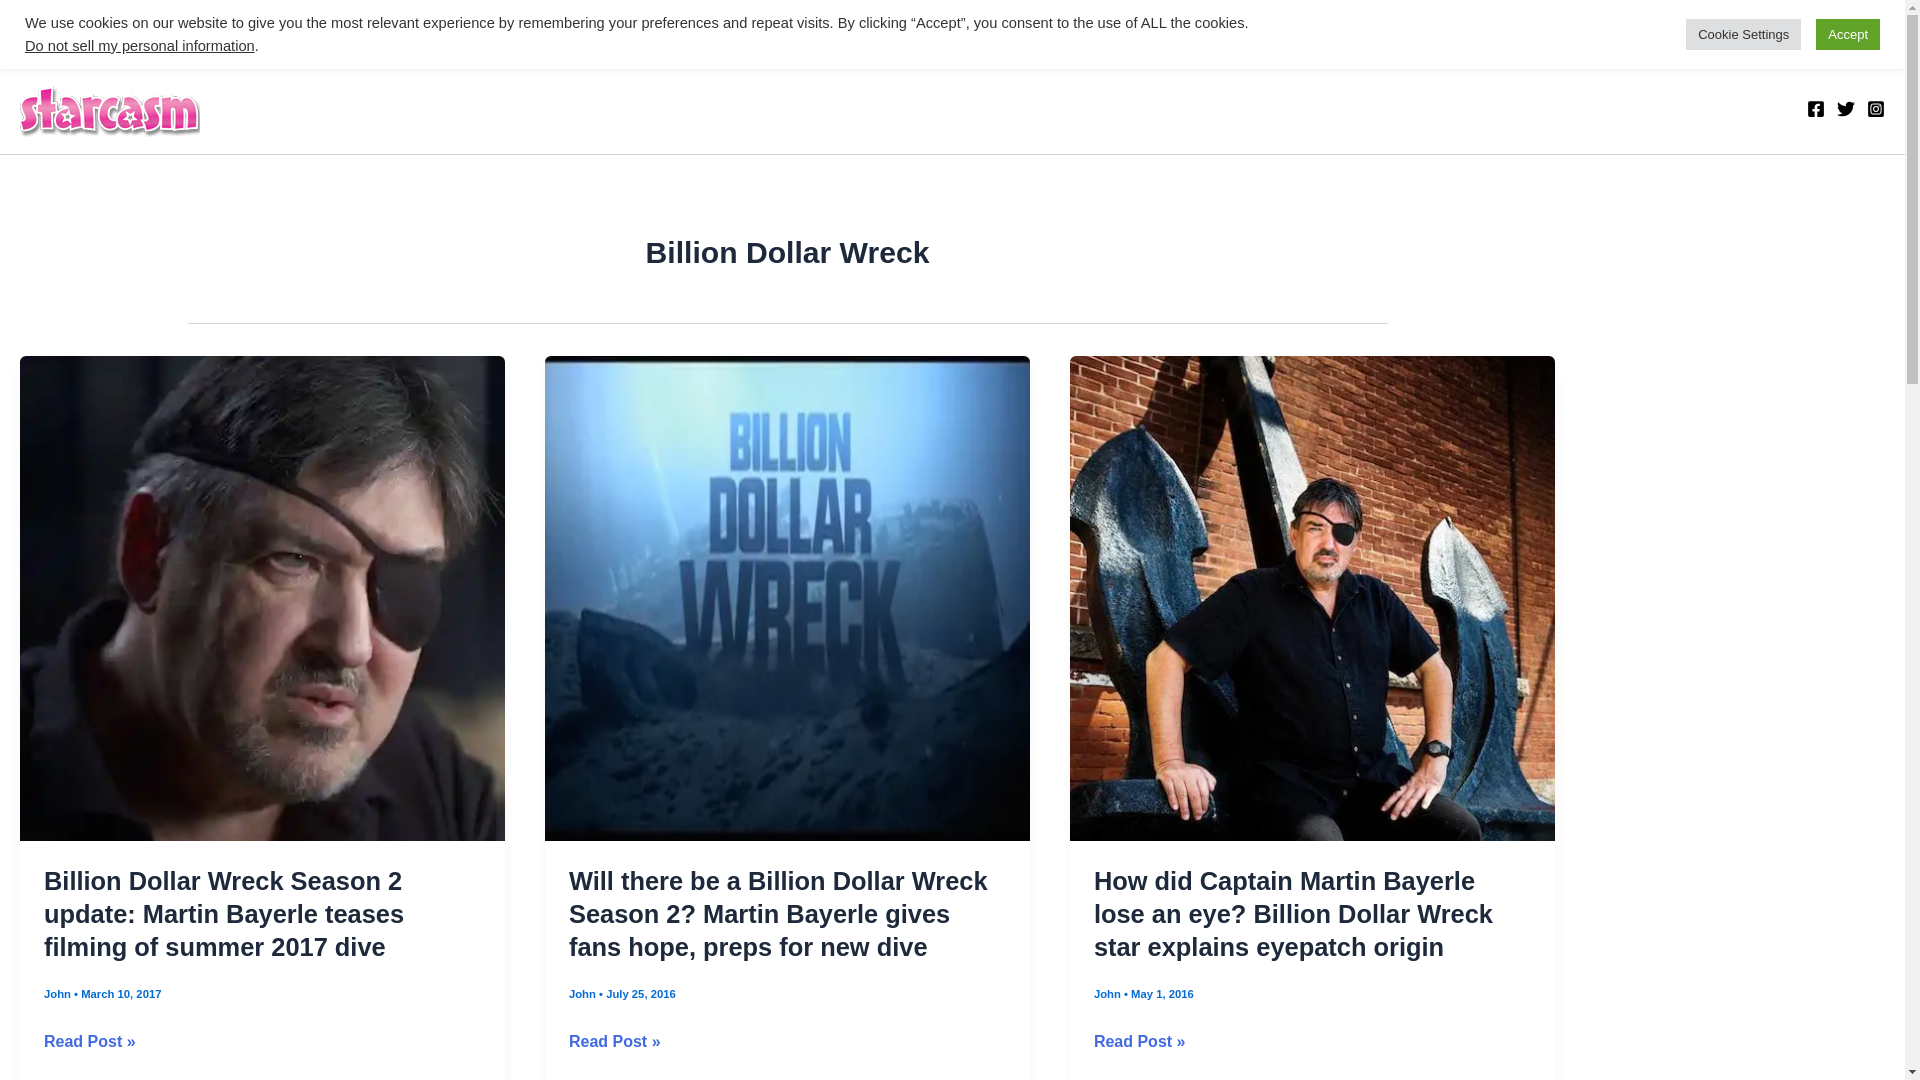  What do you see at coordinates (1108, 994) in the screenshot?
I see `View all posts by John` at bounding box center [1108, 994].